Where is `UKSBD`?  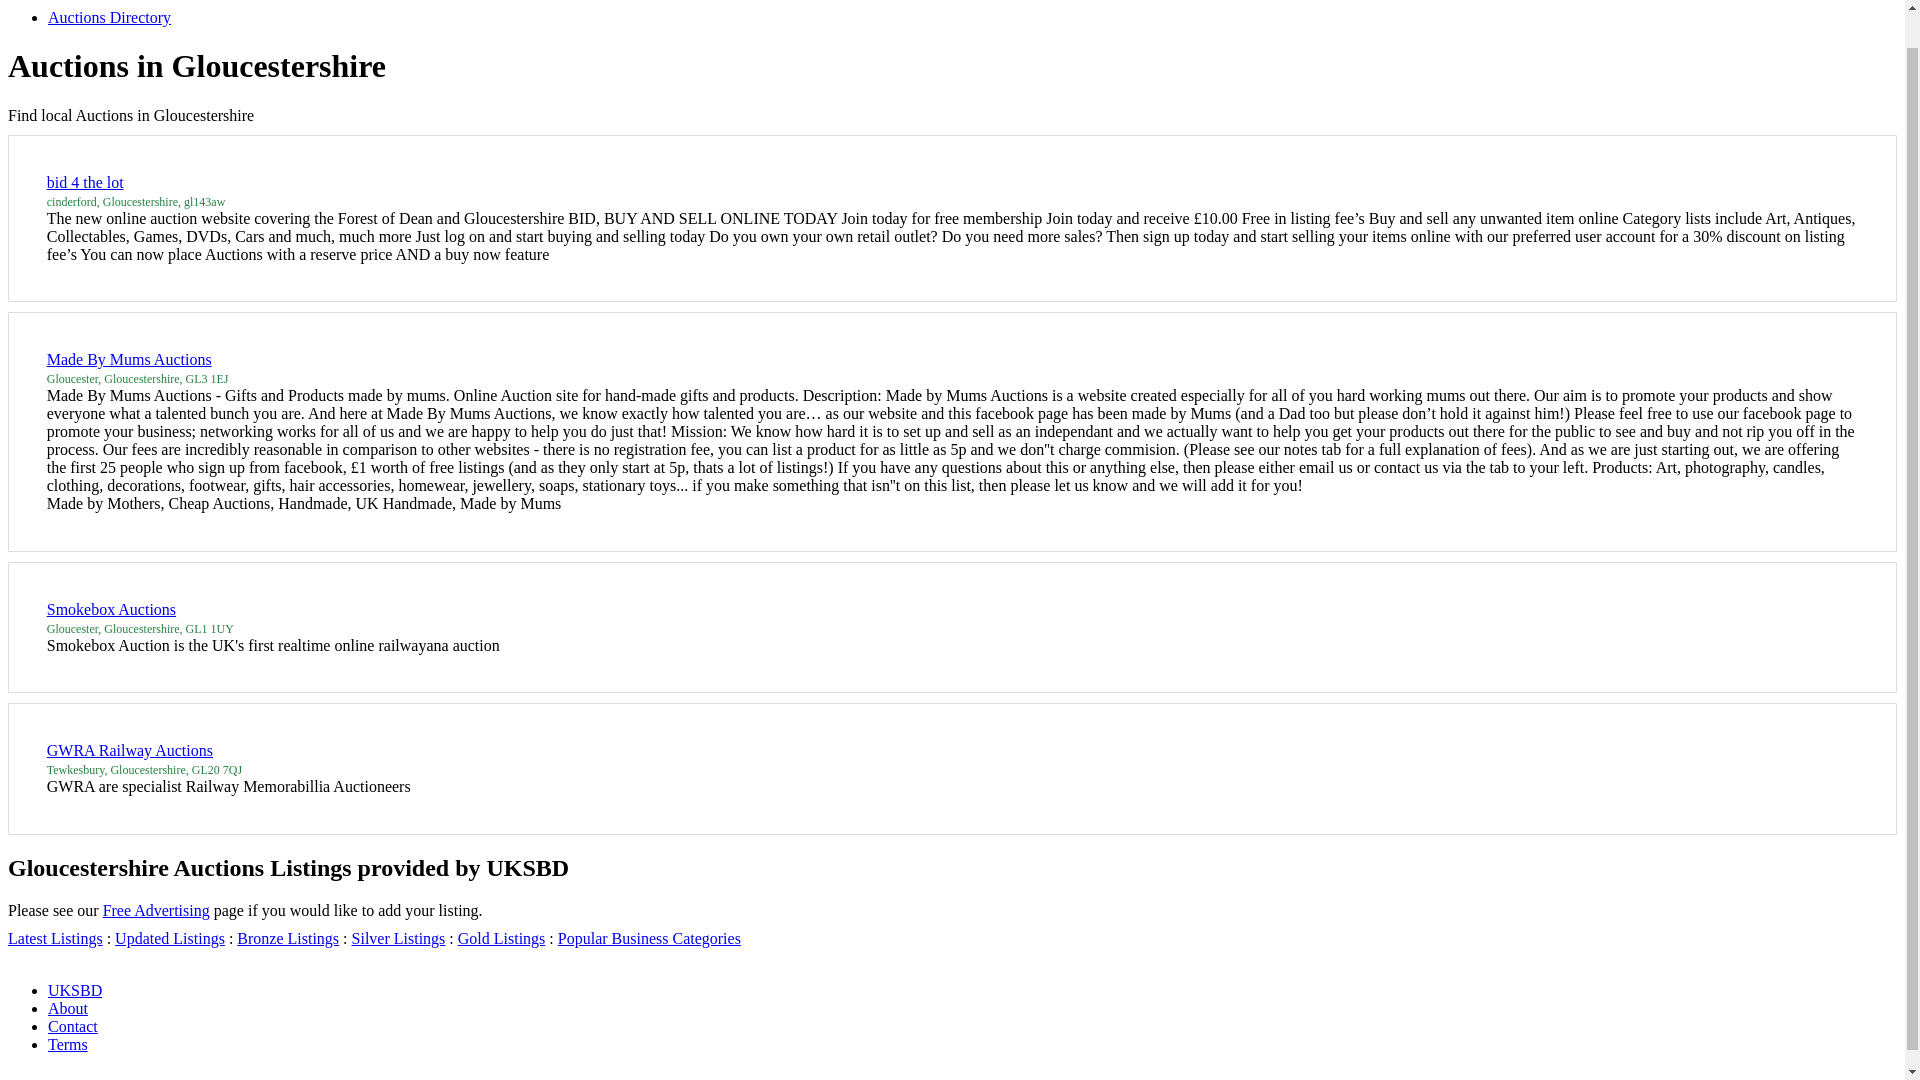 UKSBD is located at coordinates (316, 1020).